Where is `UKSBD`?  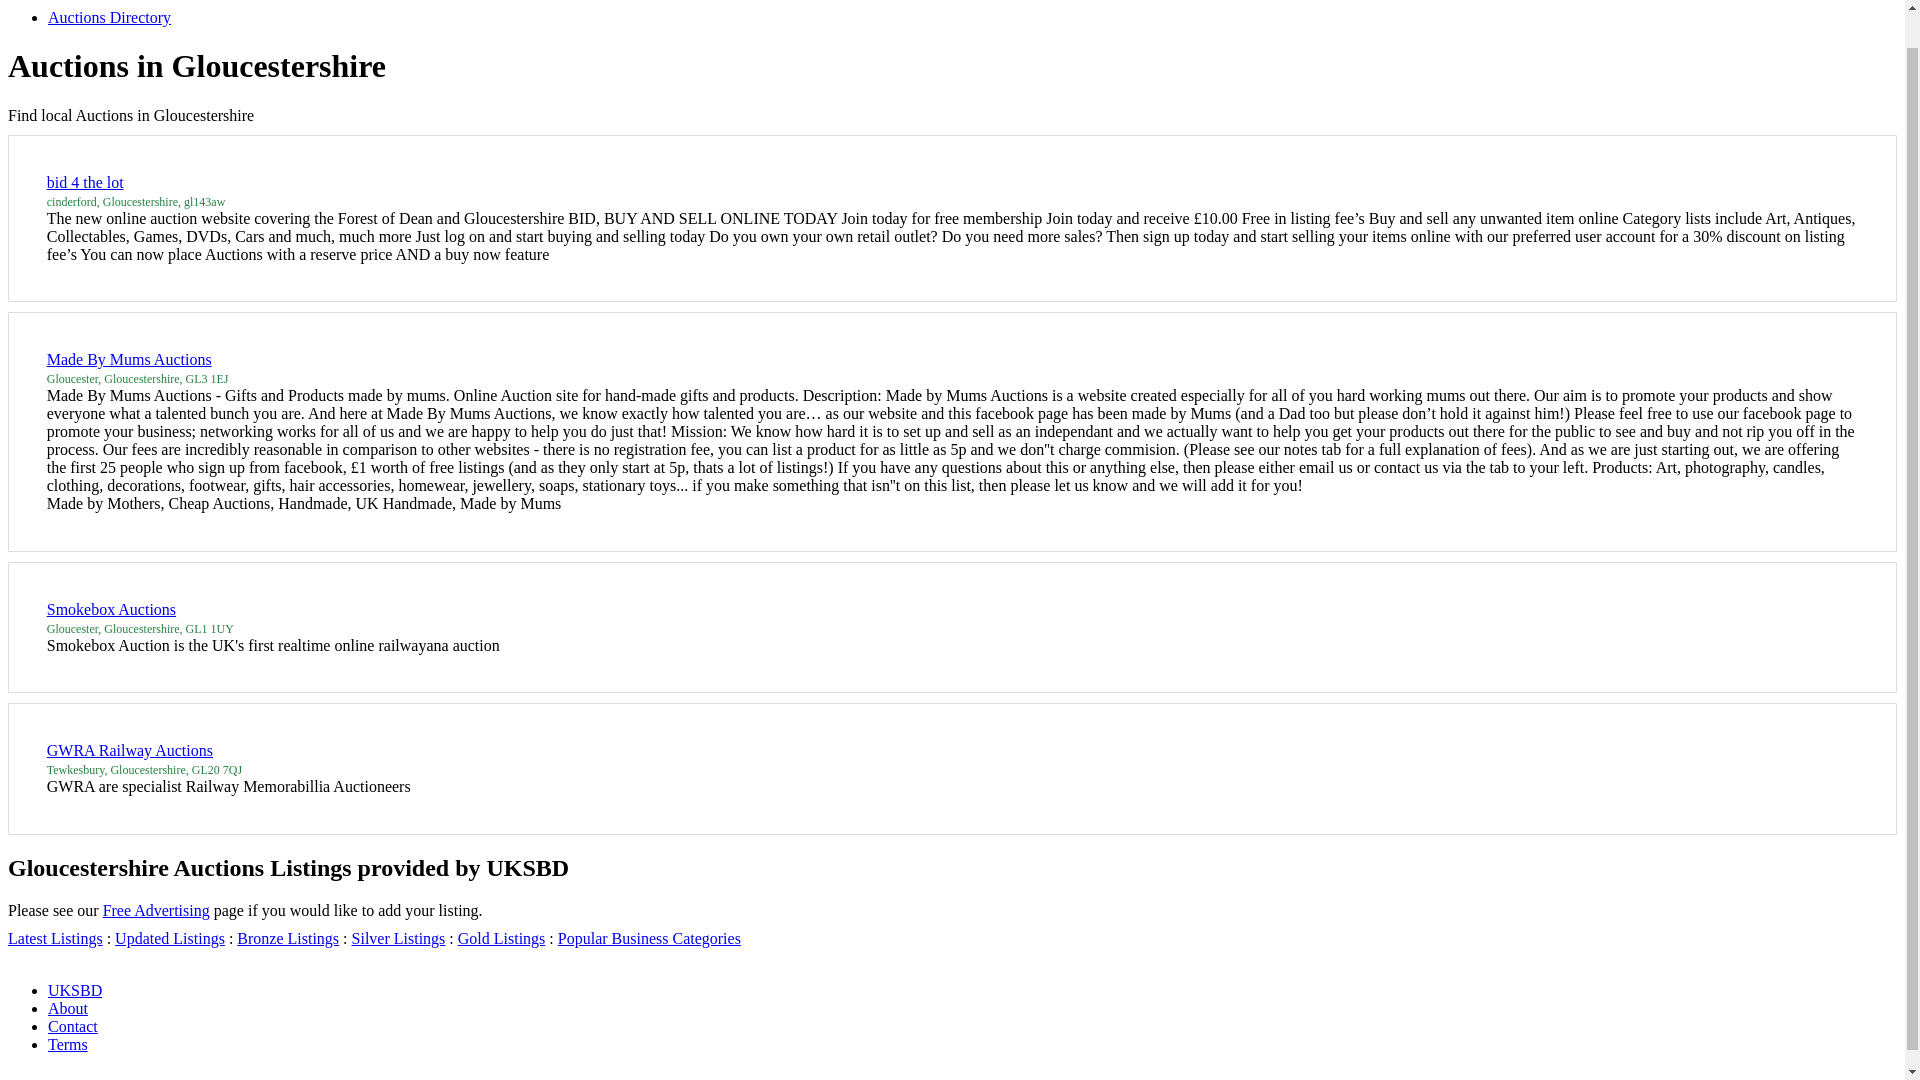 UKSBD is located at coordinates (316, 1020).